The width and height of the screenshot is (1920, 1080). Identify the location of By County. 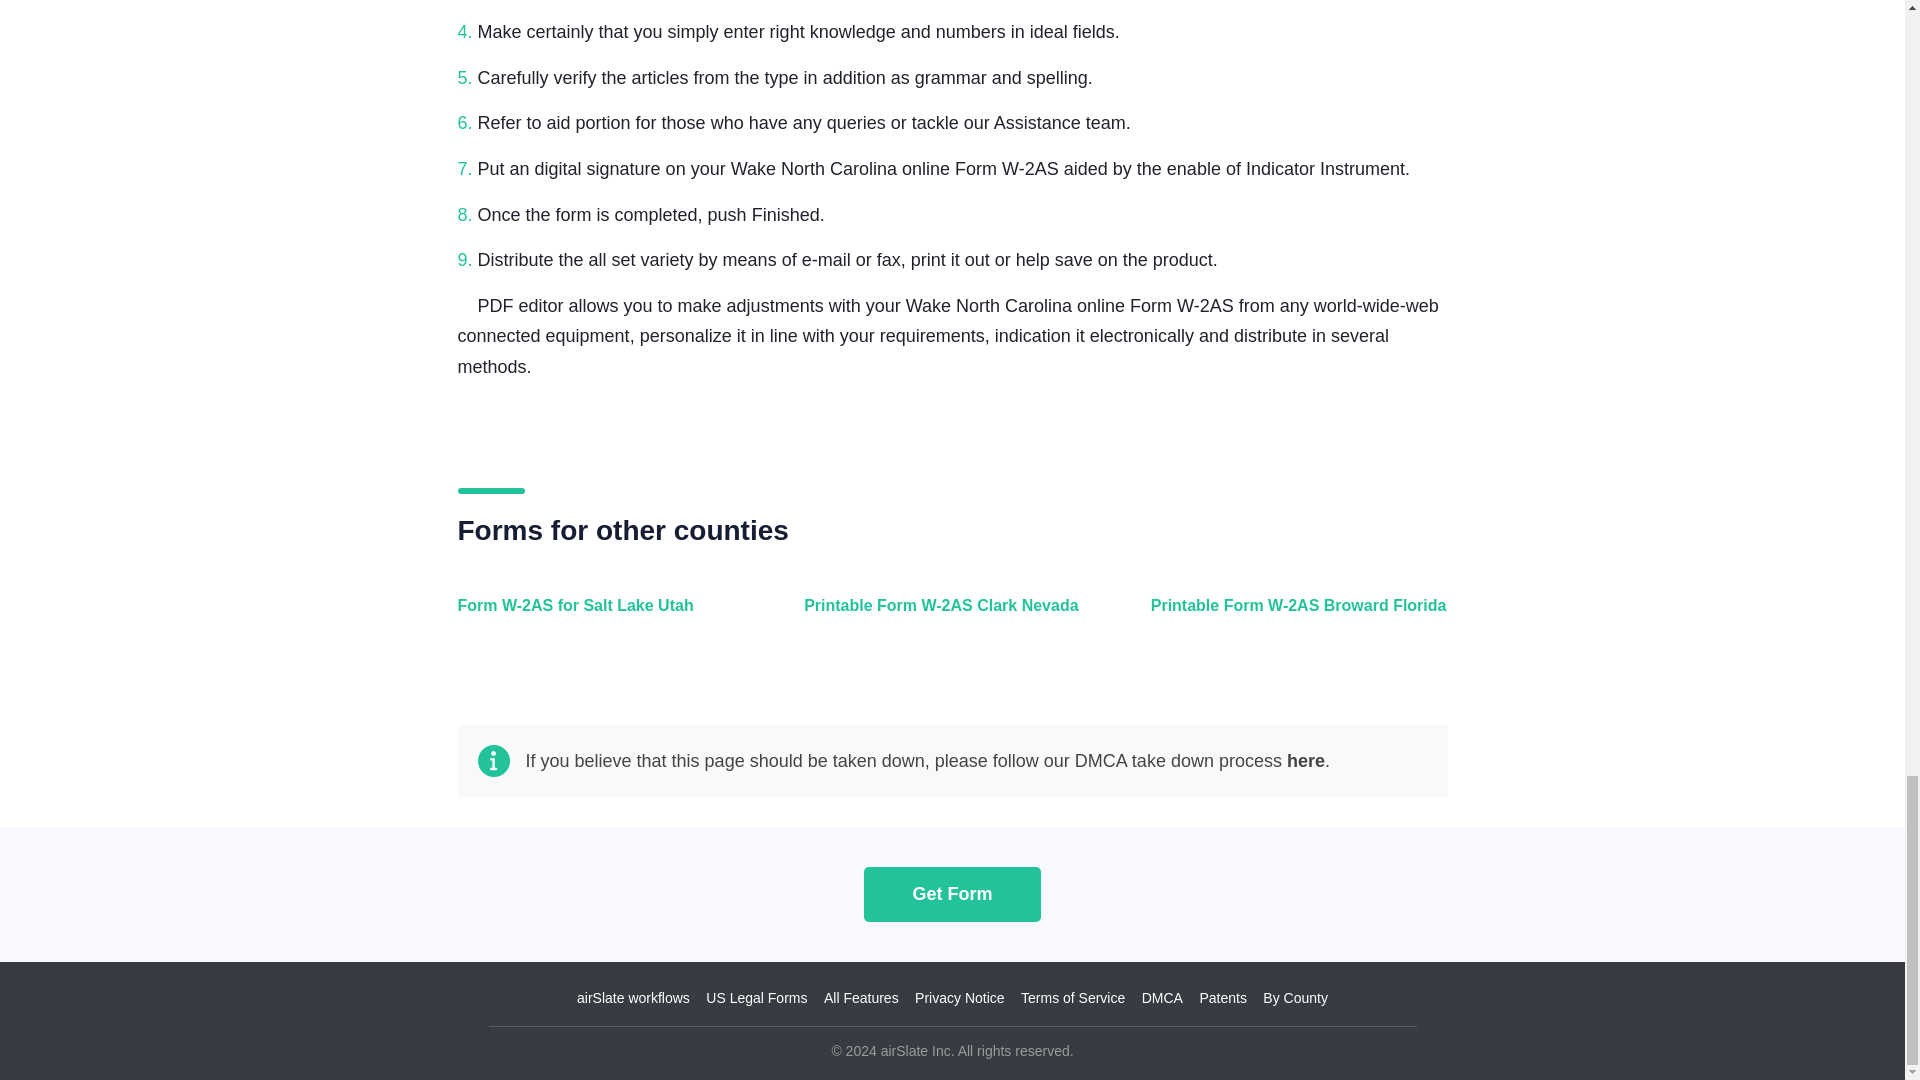
(1296, 998).